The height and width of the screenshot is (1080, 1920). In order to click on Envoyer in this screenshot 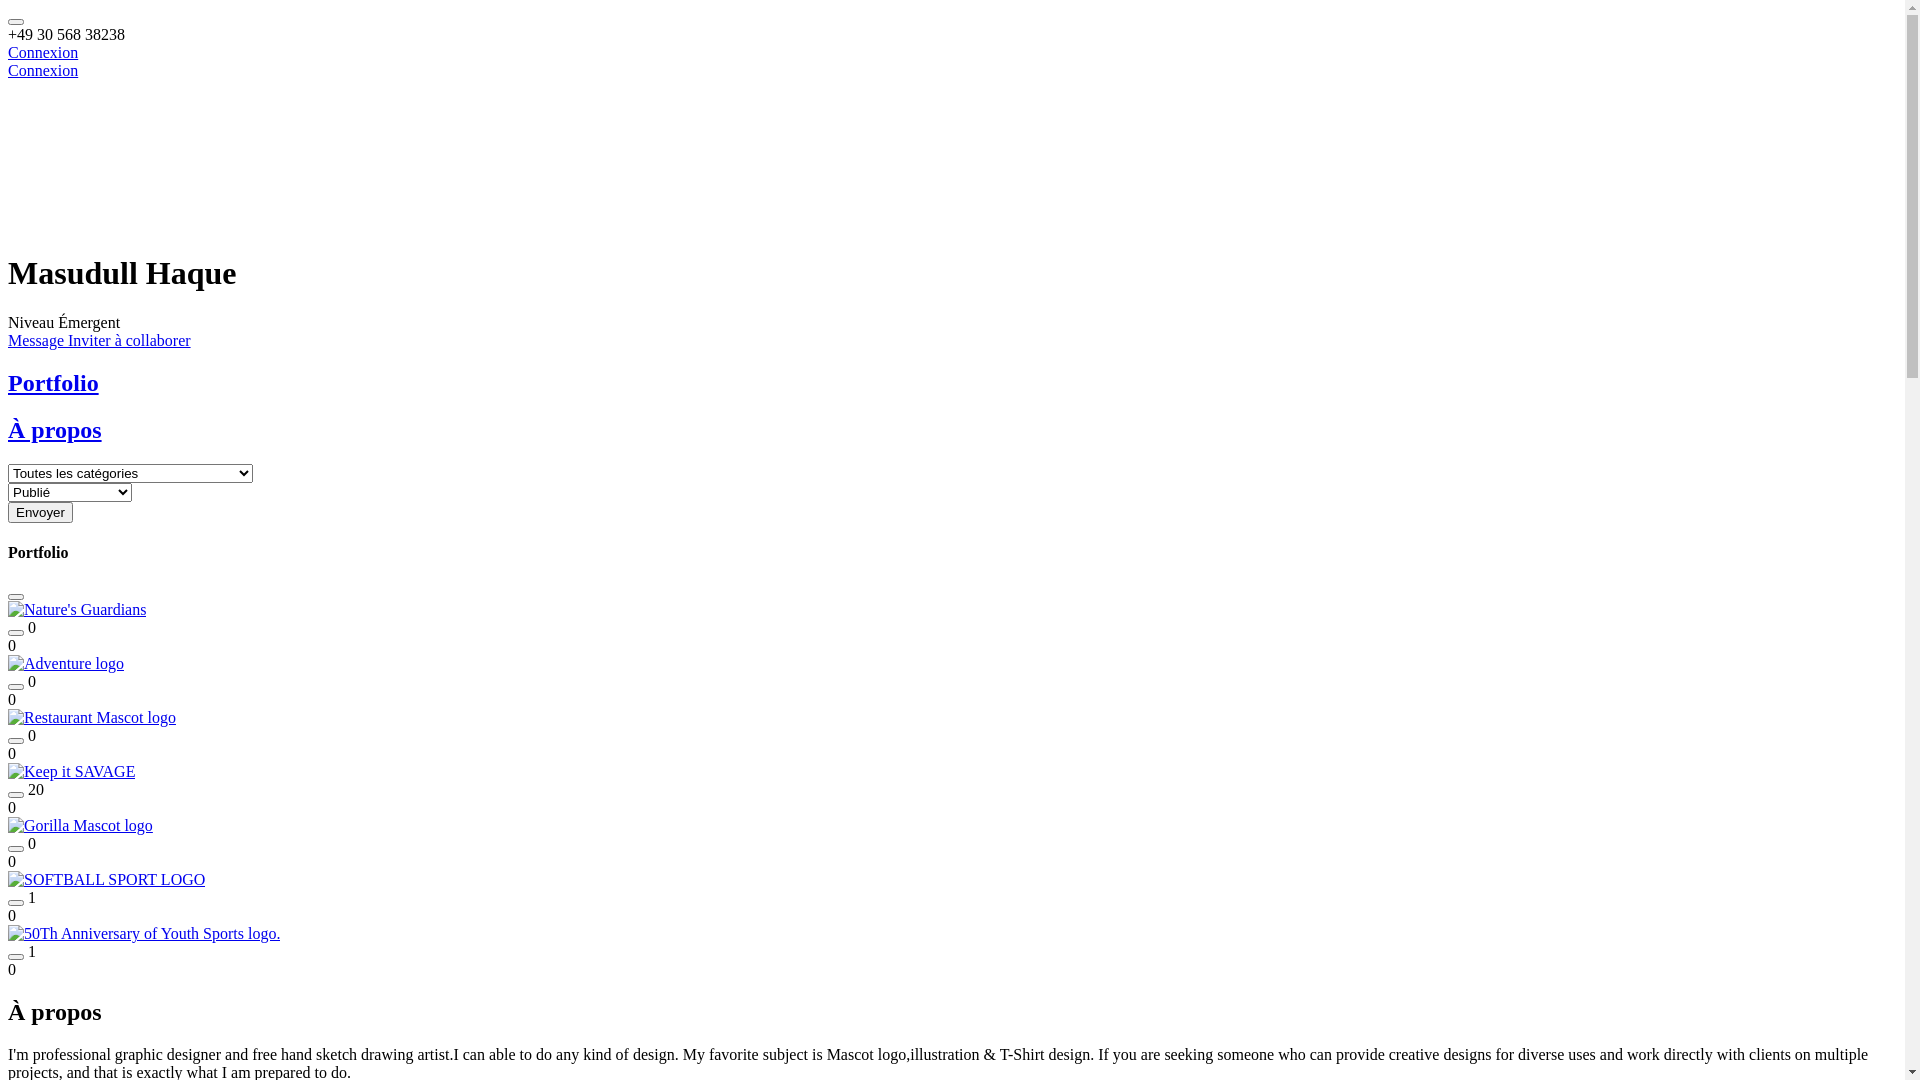, I will do `click(40, 512)`.